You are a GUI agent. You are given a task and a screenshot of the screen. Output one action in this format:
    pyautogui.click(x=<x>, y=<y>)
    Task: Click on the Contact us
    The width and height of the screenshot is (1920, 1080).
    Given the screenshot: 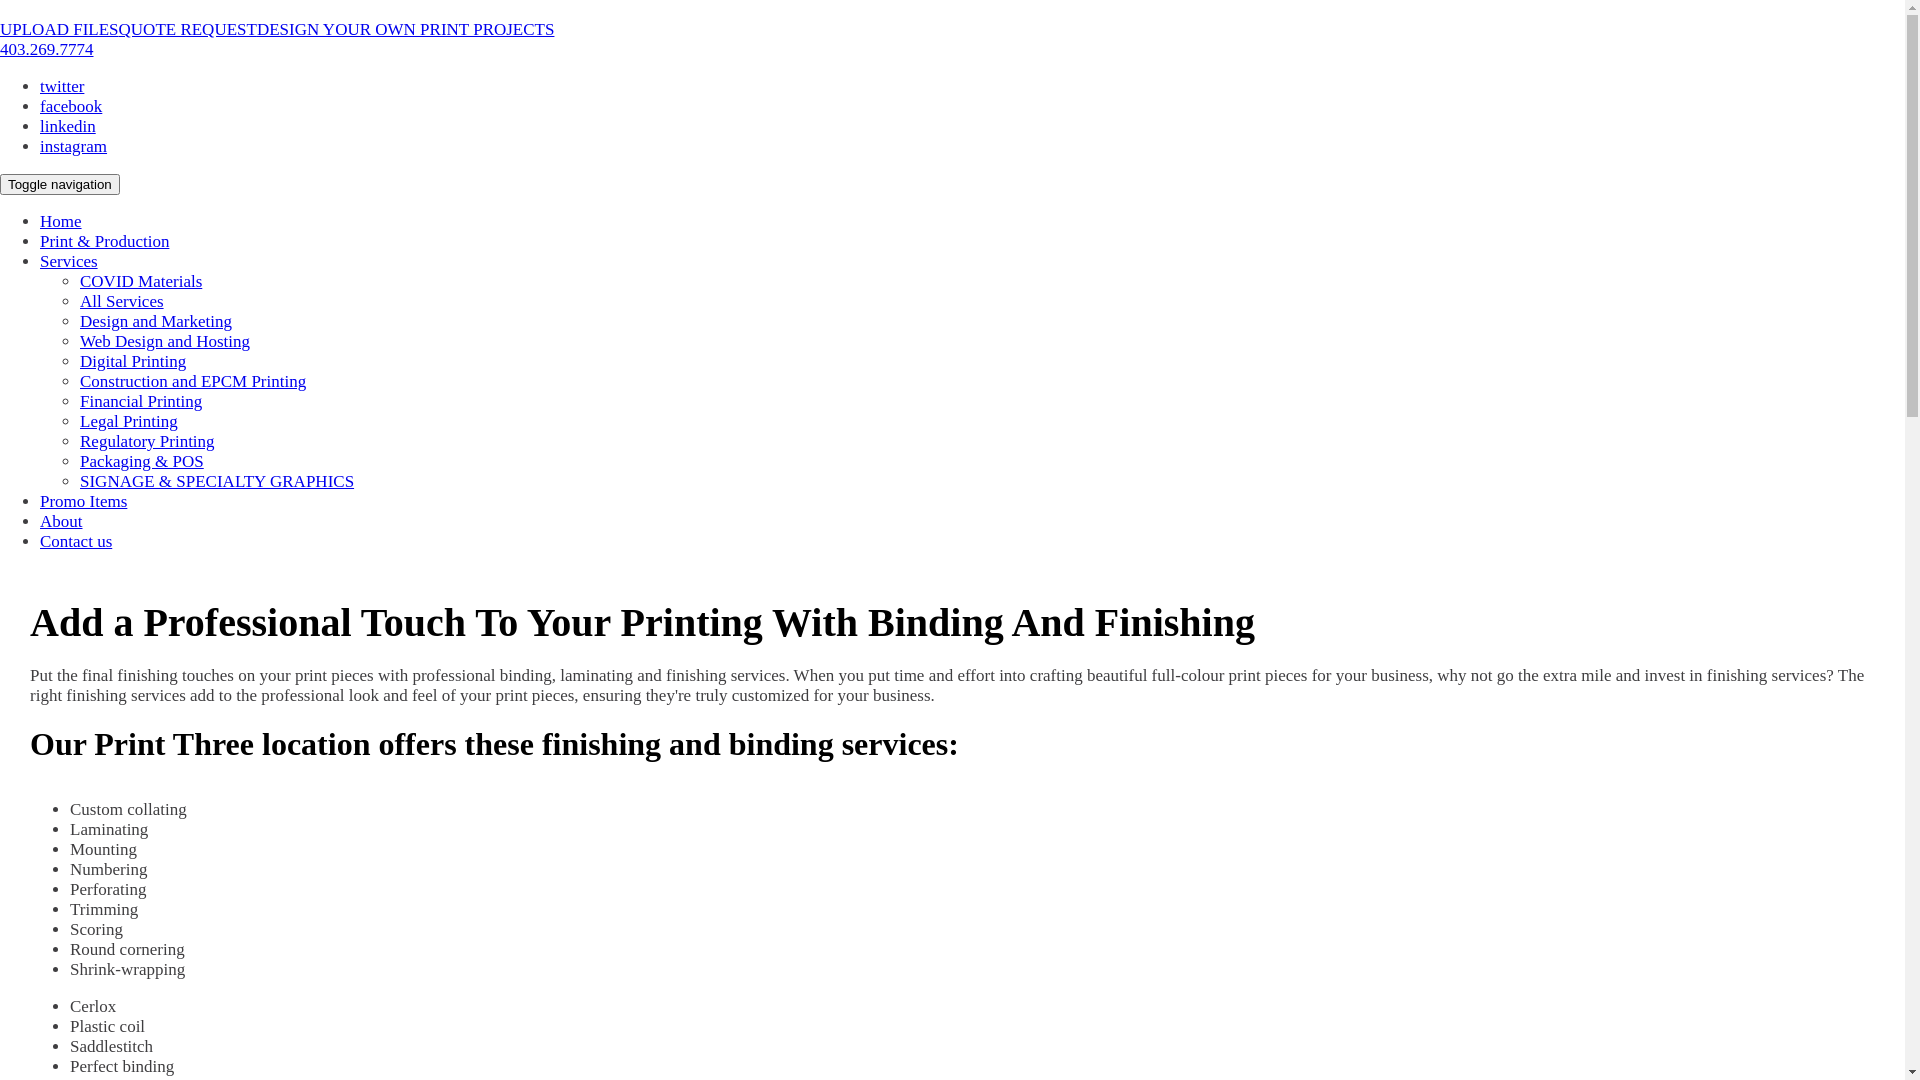 What is the action you would take?
    pyautogui.click(x=76, y=542)
    